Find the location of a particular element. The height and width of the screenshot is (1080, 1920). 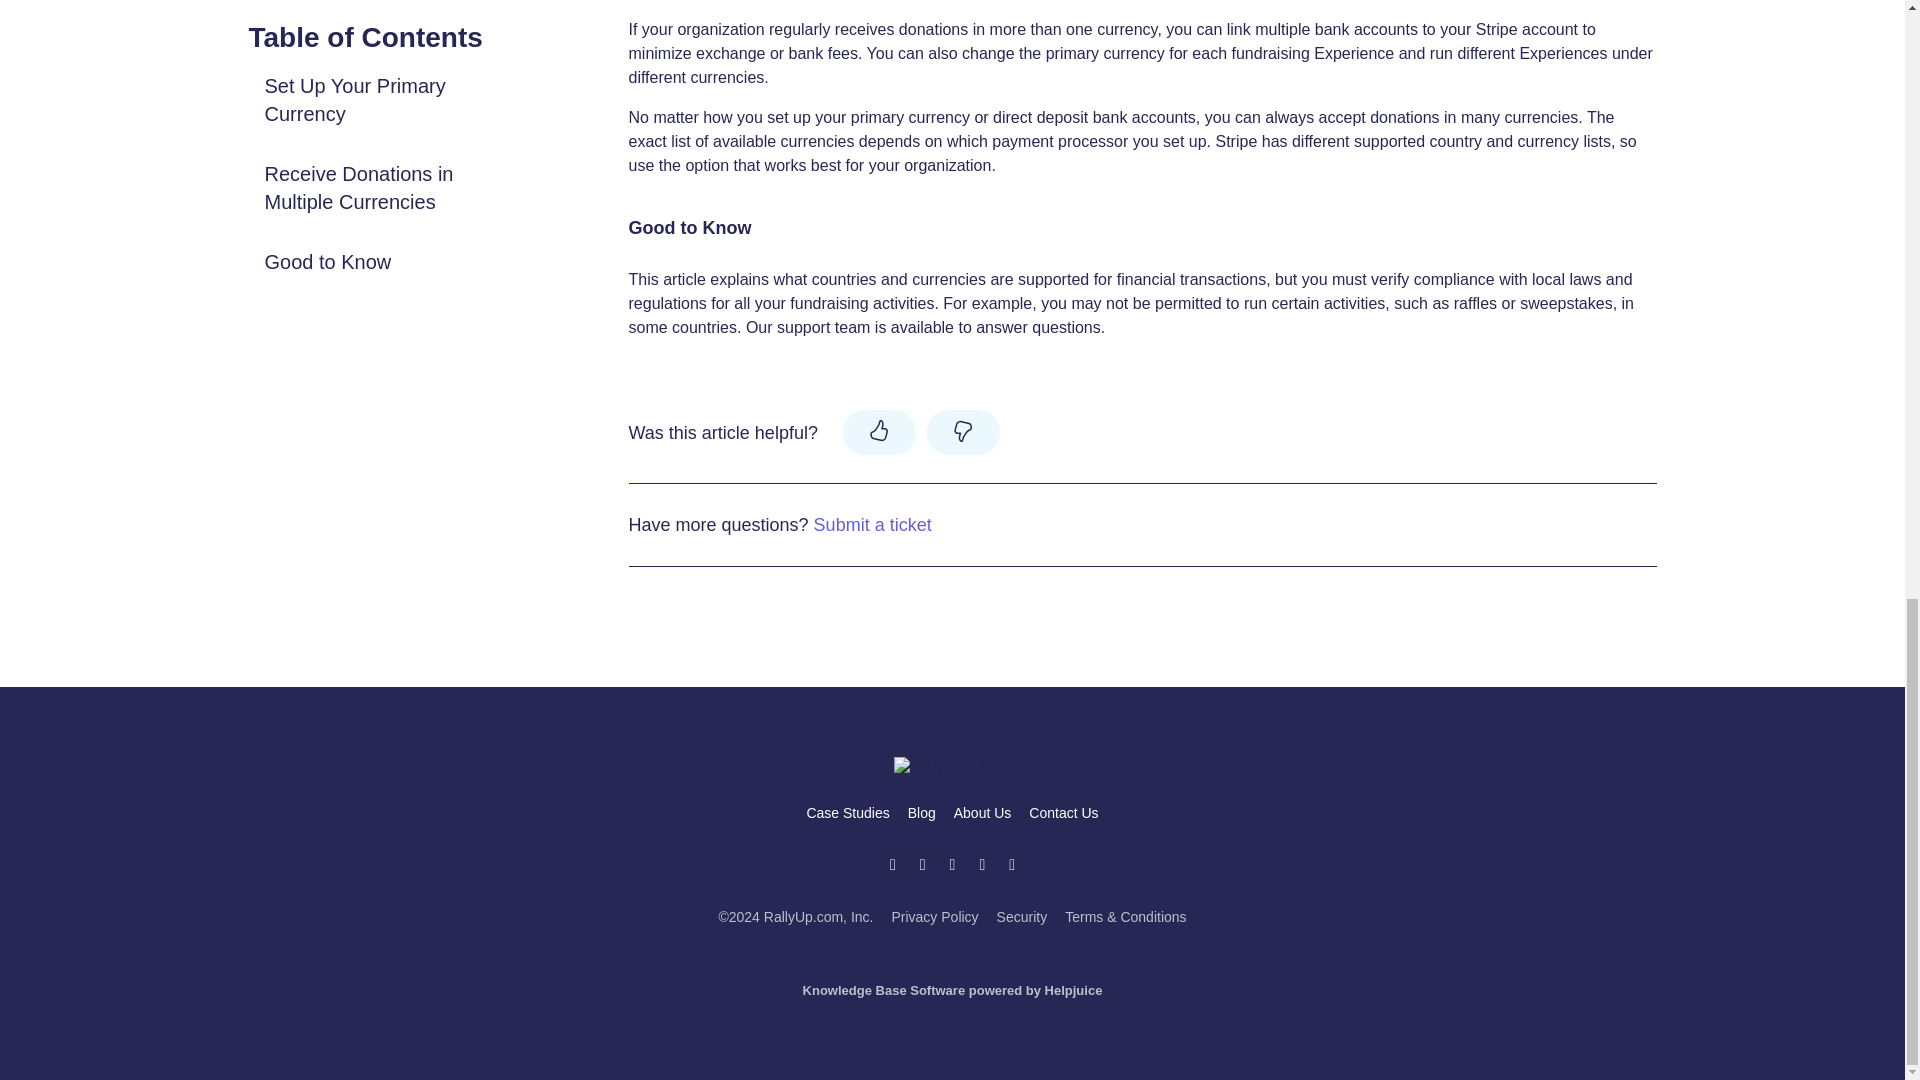

Blog is located at coordinates (922, 812).